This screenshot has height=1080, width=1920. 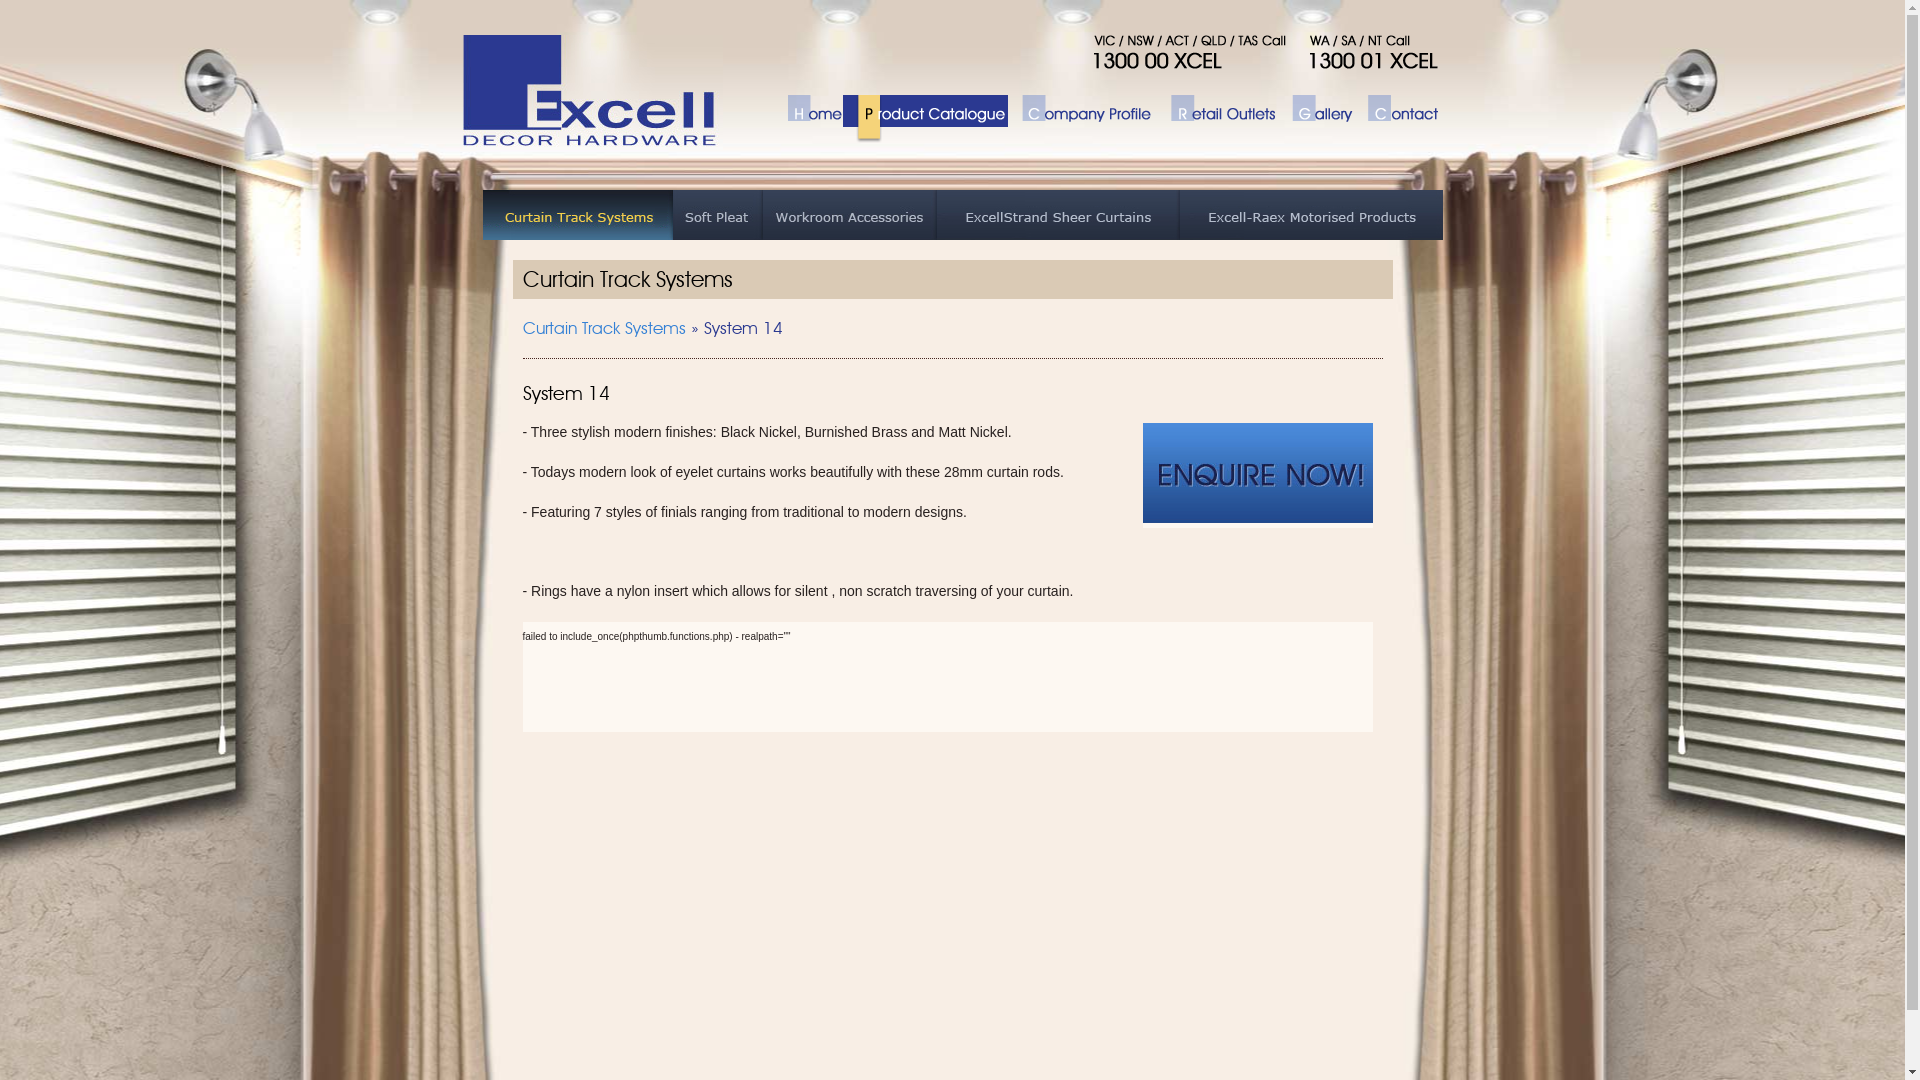 What do you see at coordinates (1316, 122) in the screenshot?
I see `Gallery` at bounding box center [1316, 122].